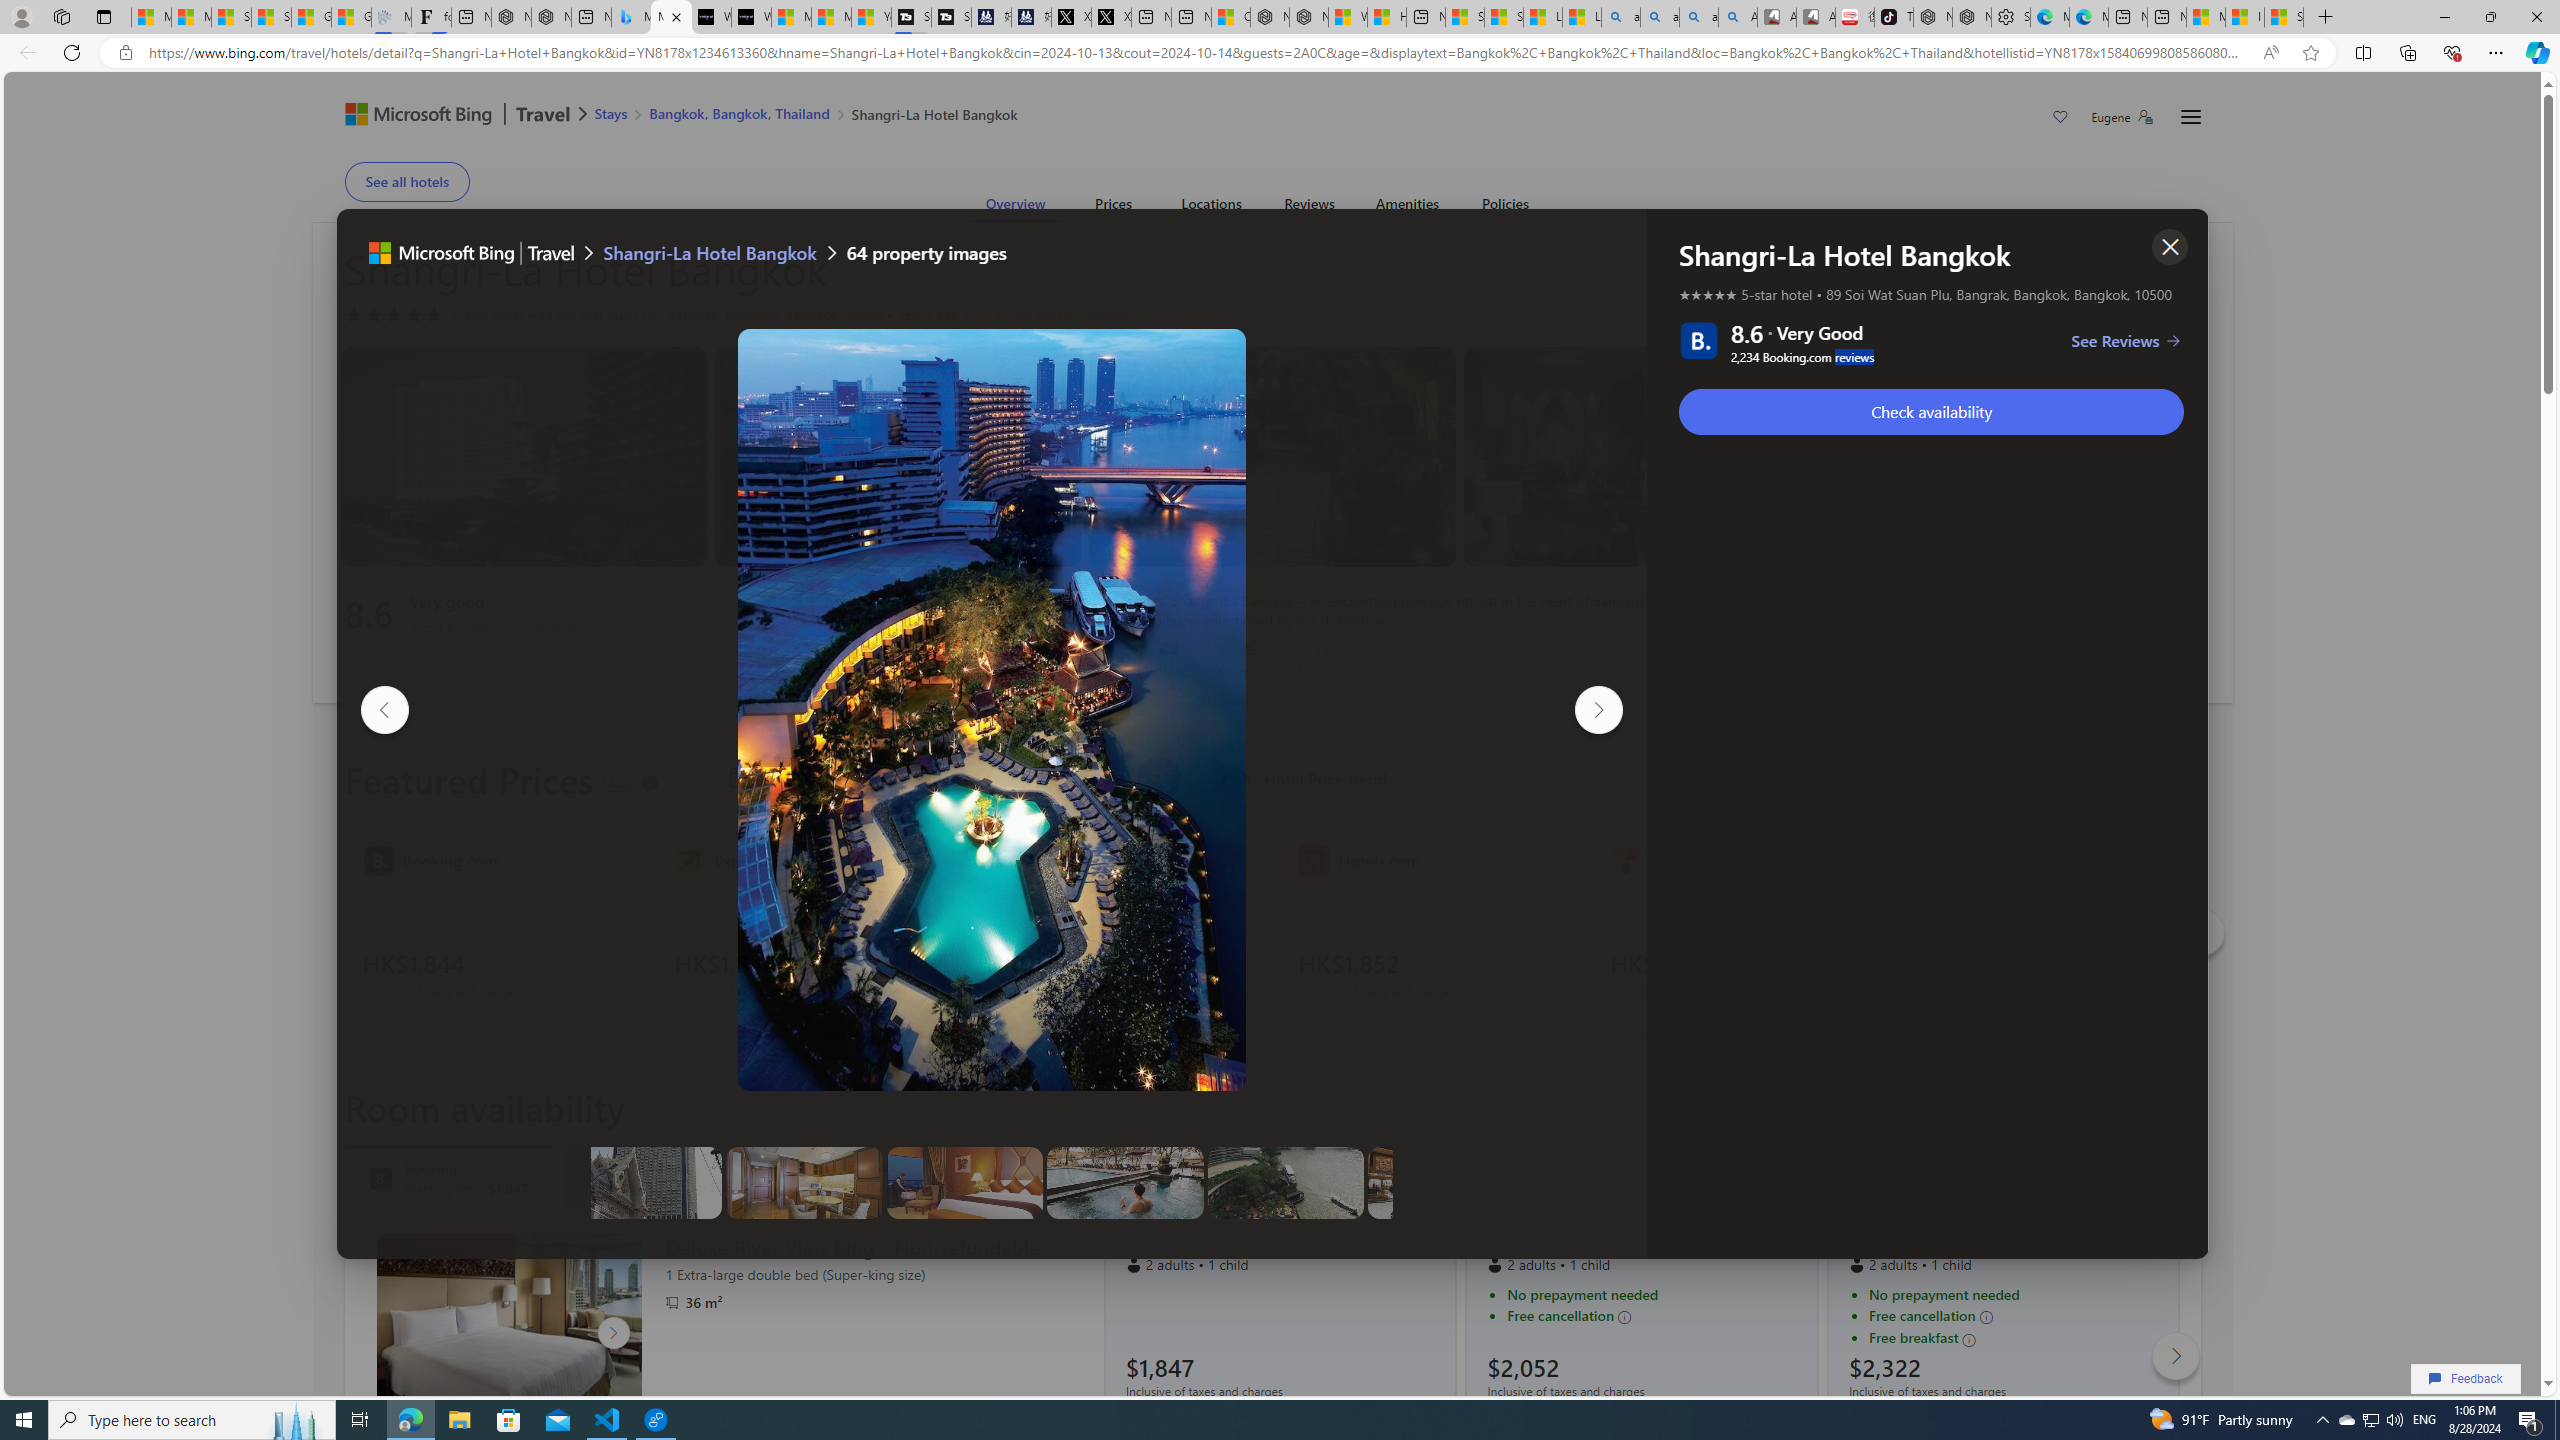 Image resolution: width=2560 pixels, height=1440 pixels. What do you see at coordinates (1738, 17) in the screenshot?
I see `Amazon Echo Robot - Search Images` at bounding box center [1738, 17].